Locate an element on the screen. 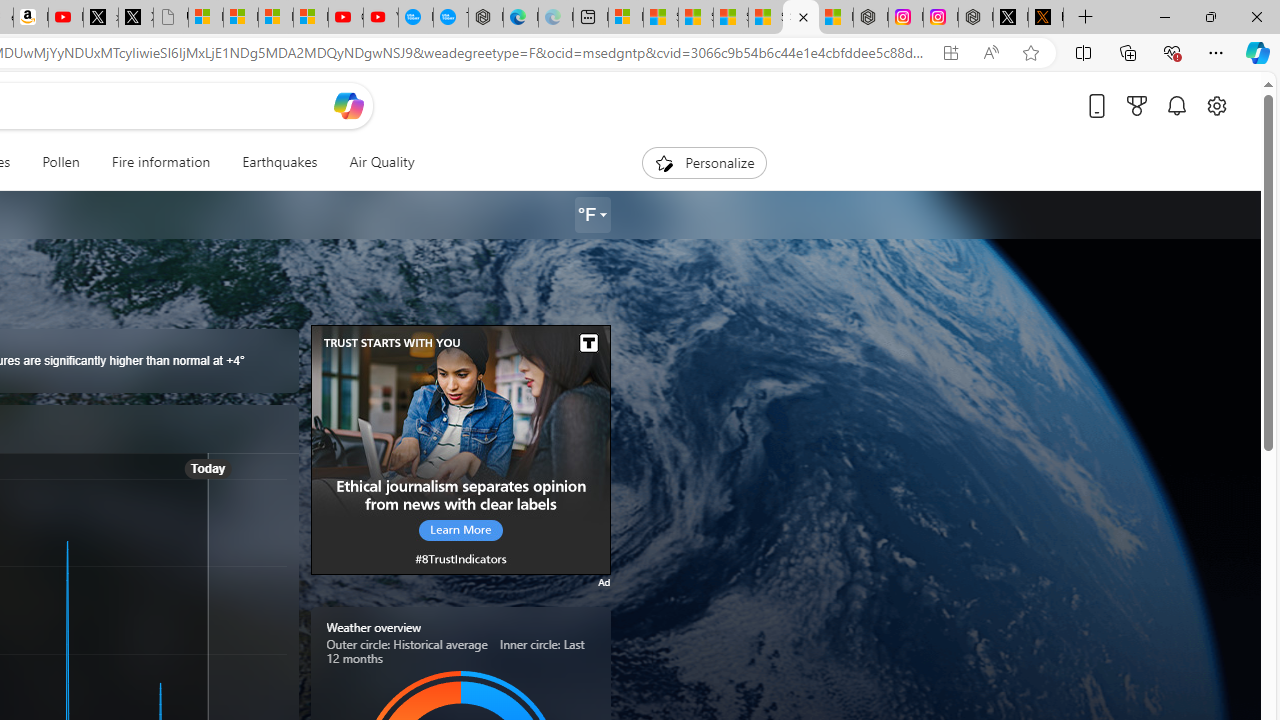  Personalize is located at coordinates (704, 162).